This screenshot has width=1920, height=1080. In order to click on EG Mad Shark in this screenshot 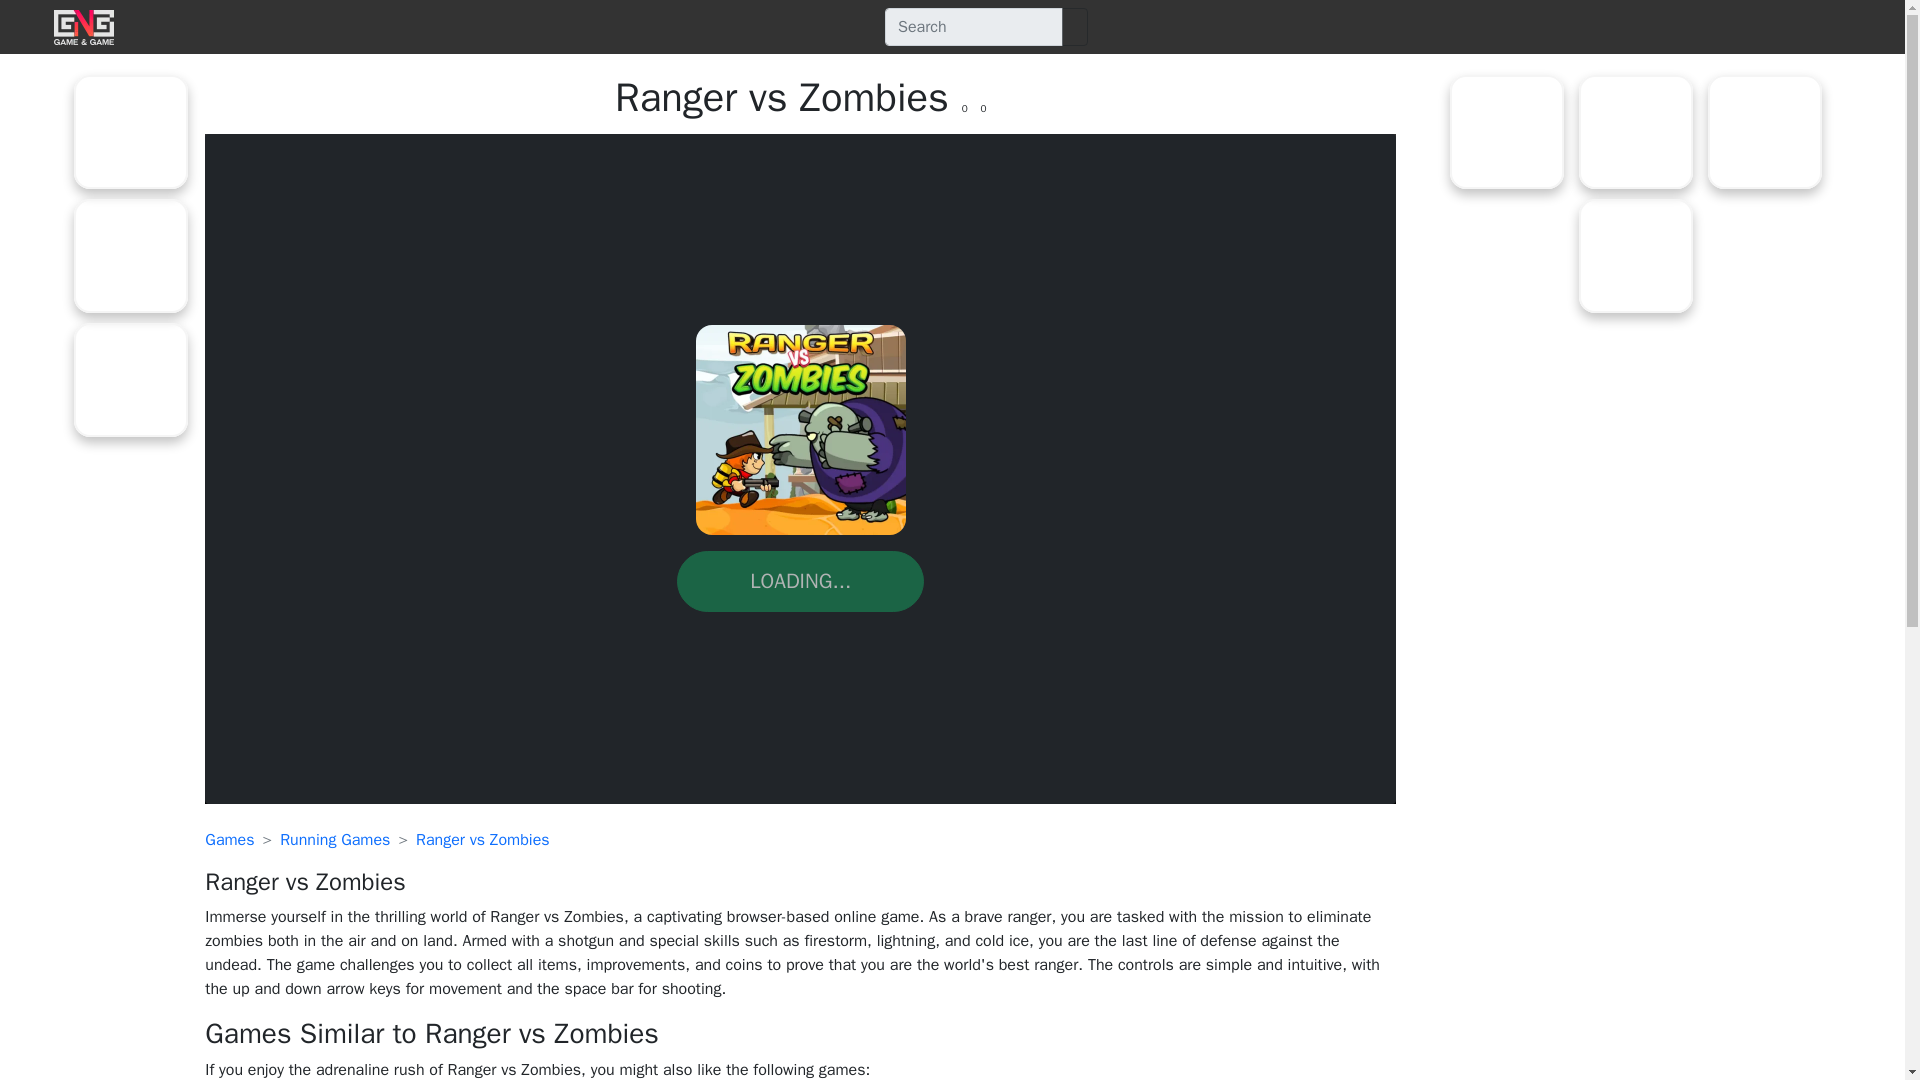, I will do `click(1636, 256)`.